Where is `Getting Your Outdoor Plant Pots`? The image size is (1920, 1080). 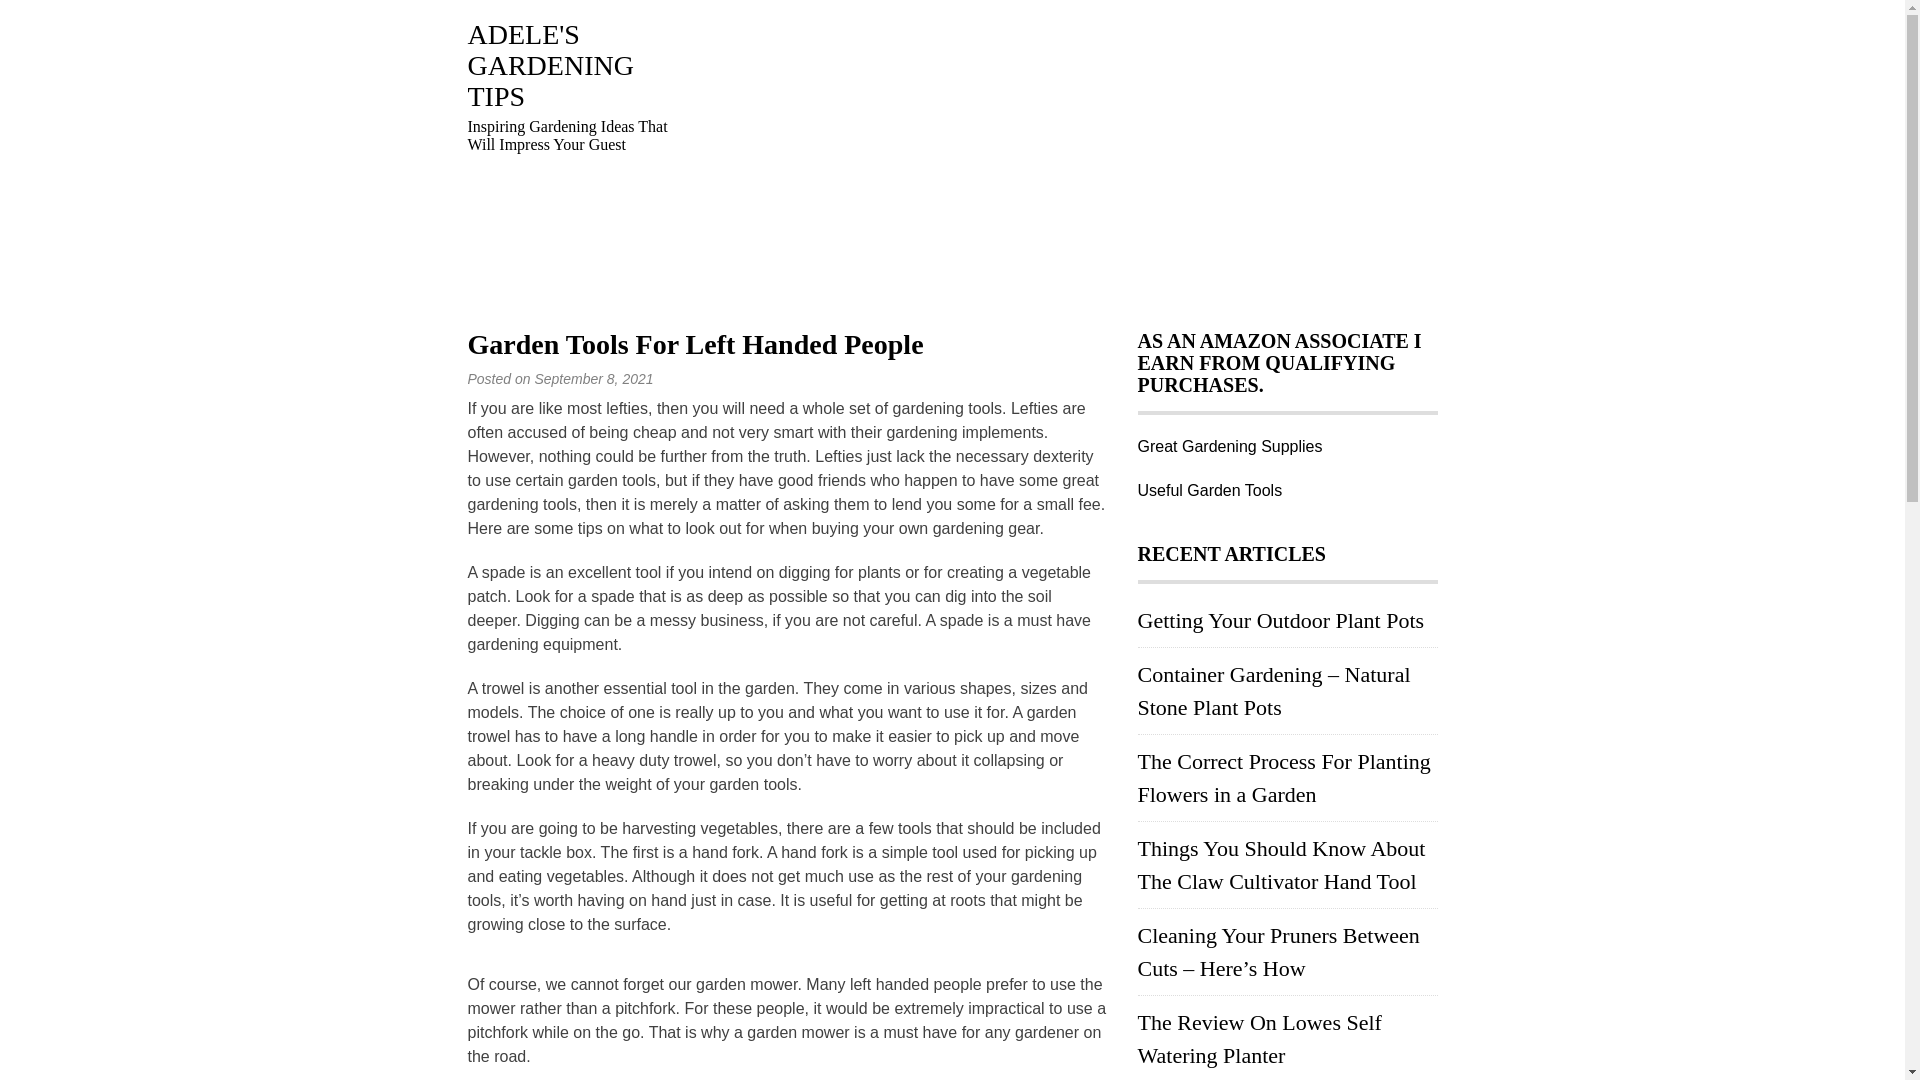
Getting Your Outdoor Plant Pots is located at coordinates (1281, 620).